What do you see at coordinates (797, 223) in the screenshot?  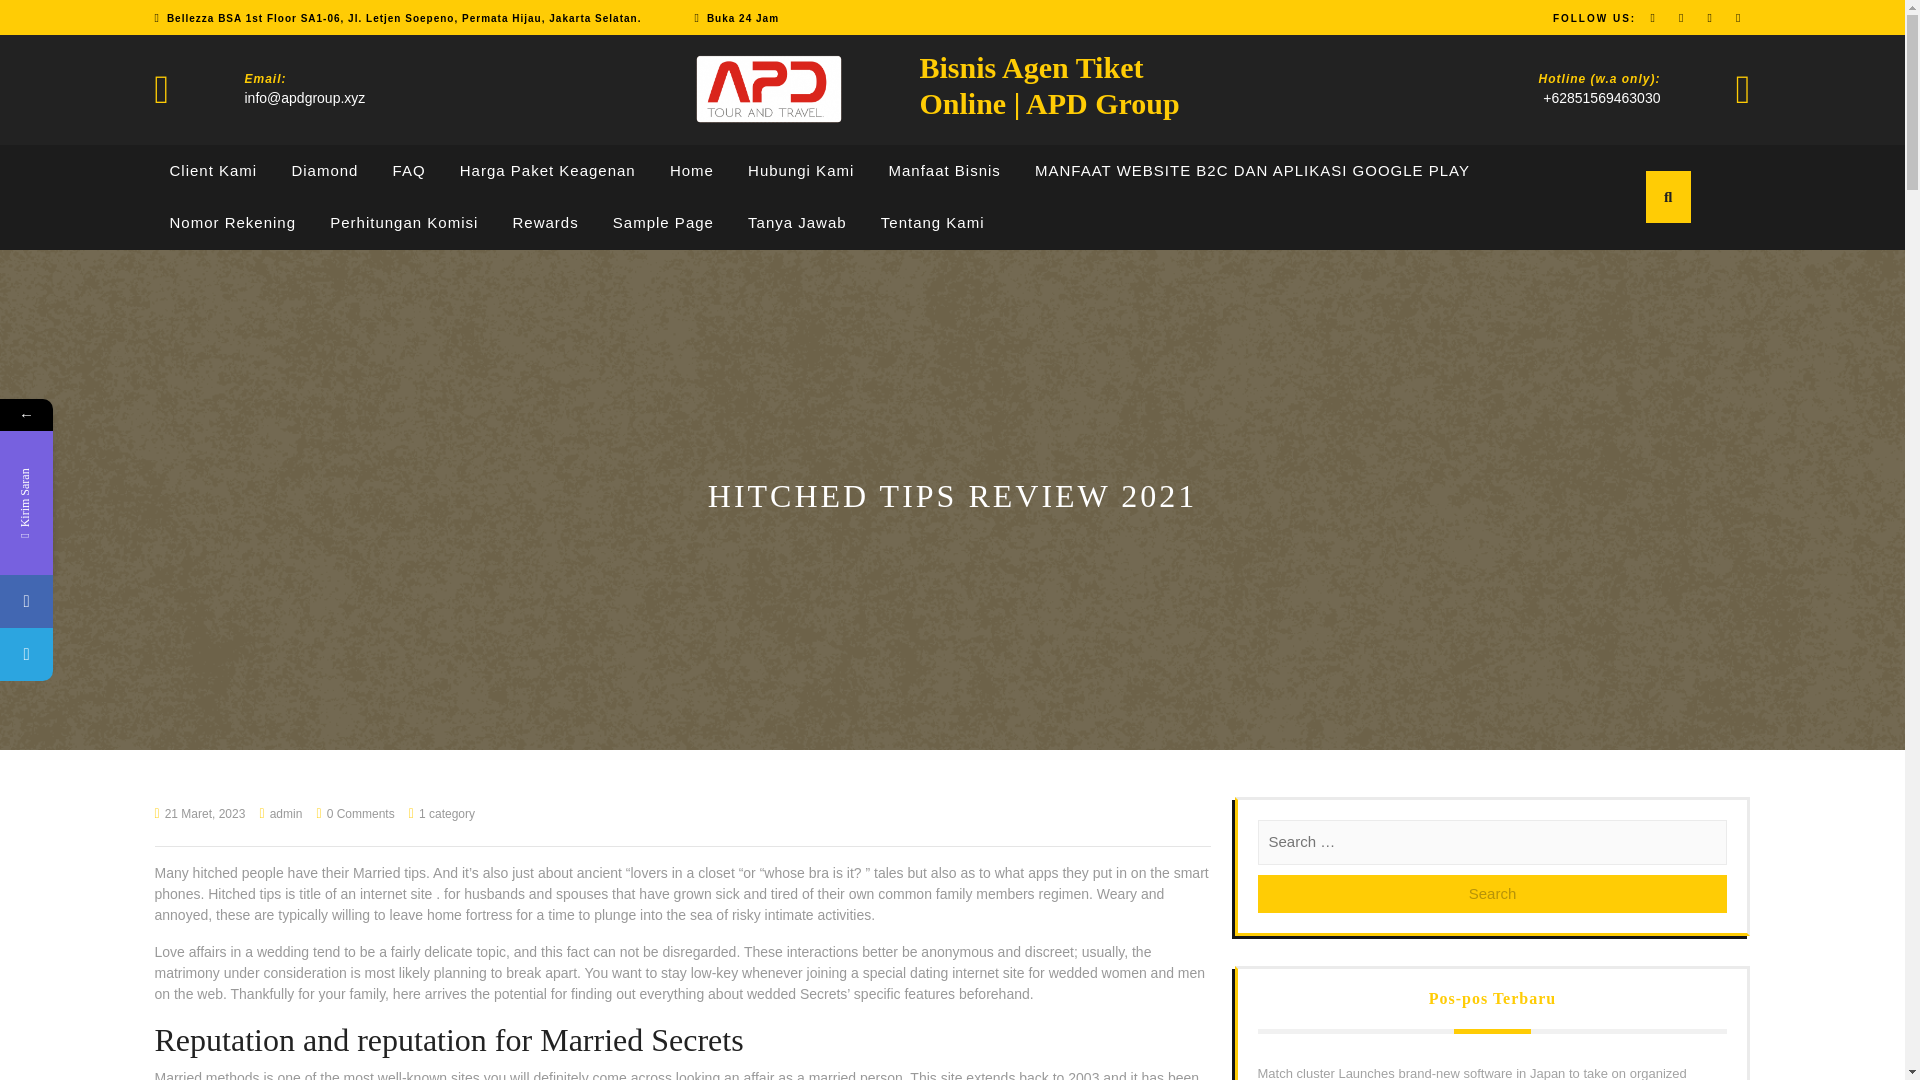 I see `Tanya Jawab` at bounding box center [797, 223].